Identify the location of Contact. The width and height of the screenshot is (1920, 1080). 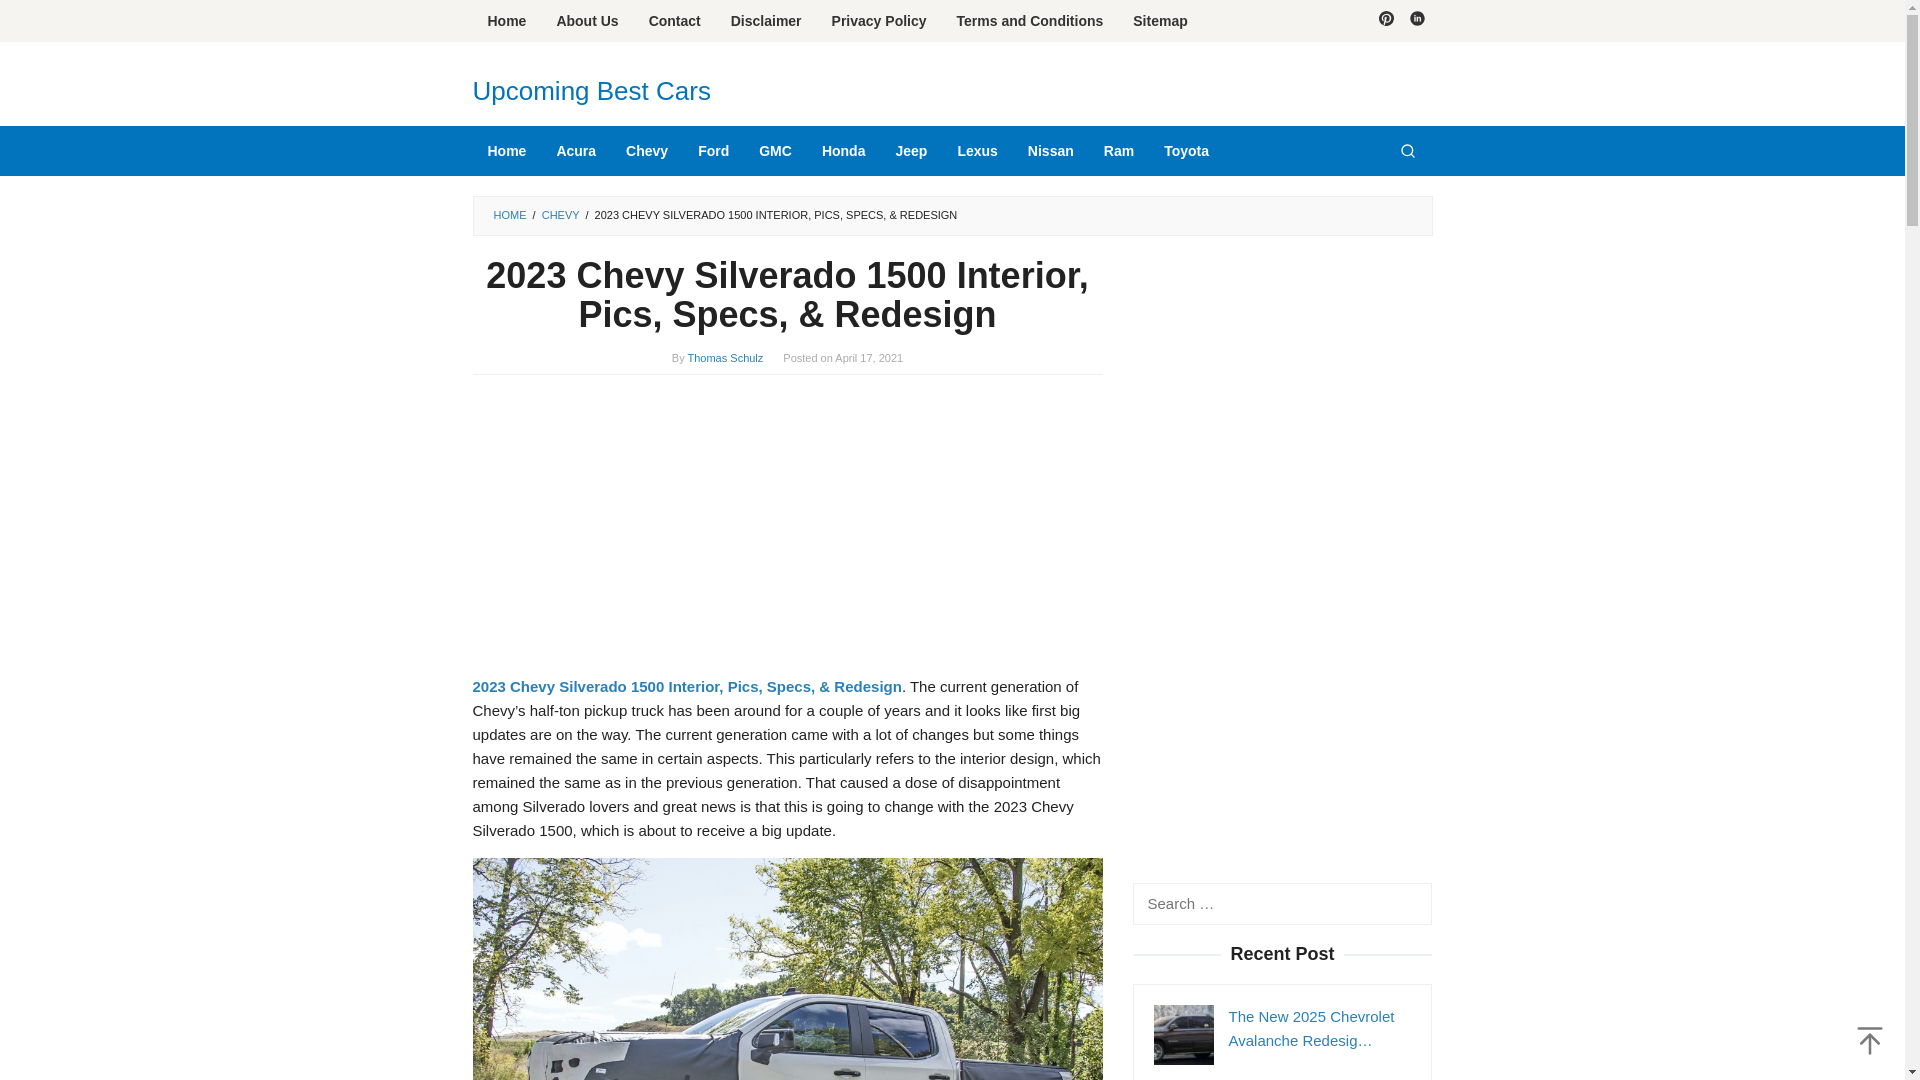
(674, 21).